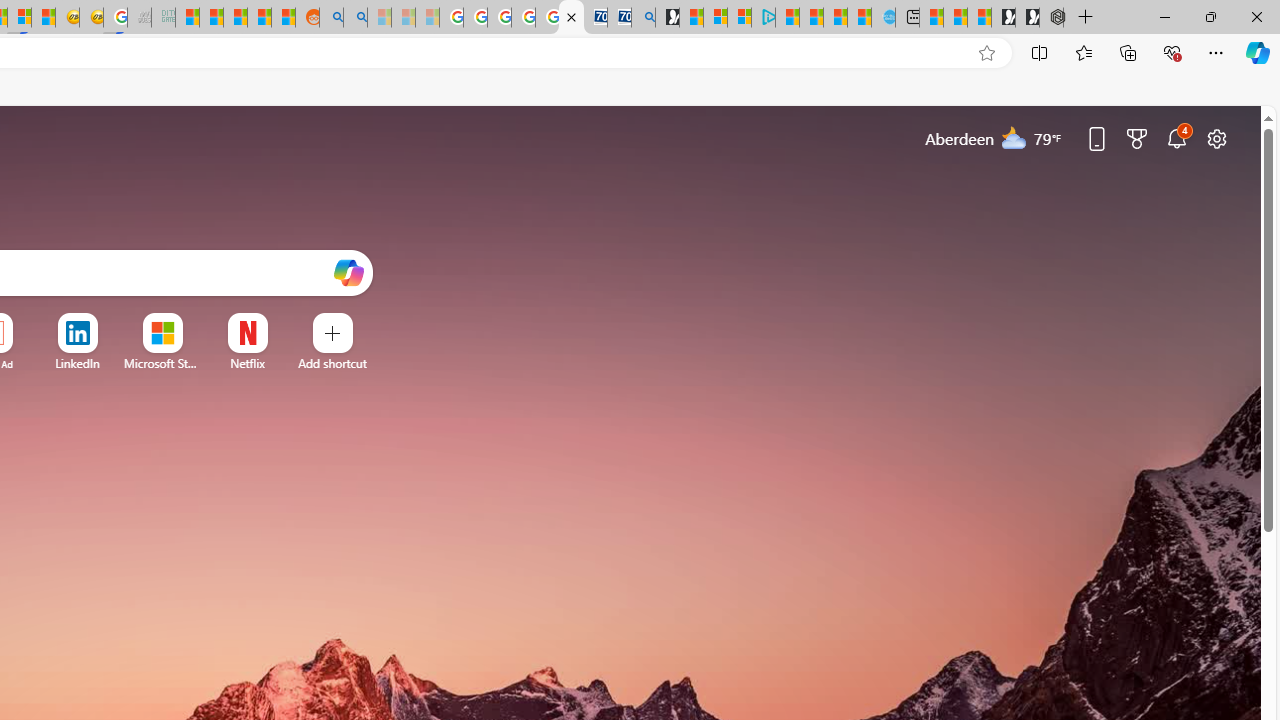 Image resolution: width=1280 pixels, height=720 pixels. Describe the element at coordinates (247, 363) in the screenshot. I see `Netflix` at that location.